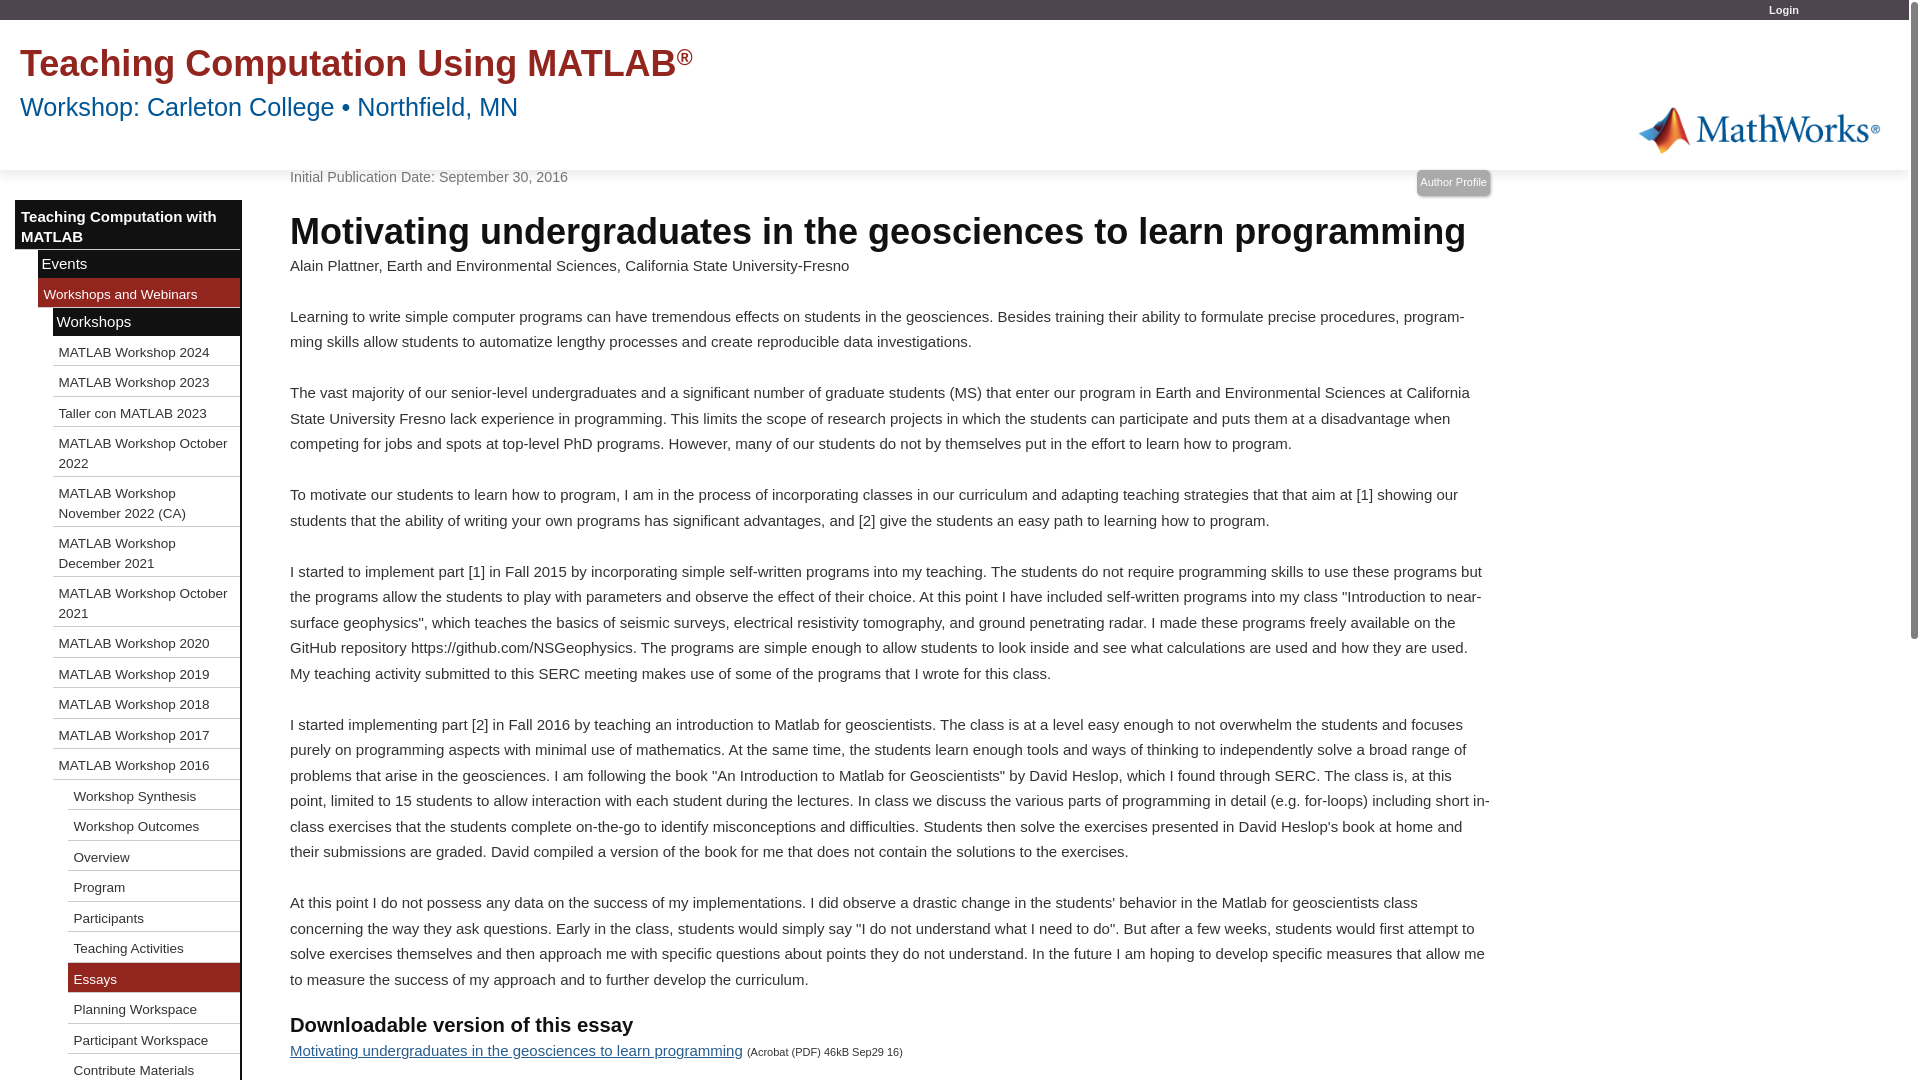 The height and width of the screenshot is (1080, 1920). I want to click on Author Profile, so click(1452, 182).